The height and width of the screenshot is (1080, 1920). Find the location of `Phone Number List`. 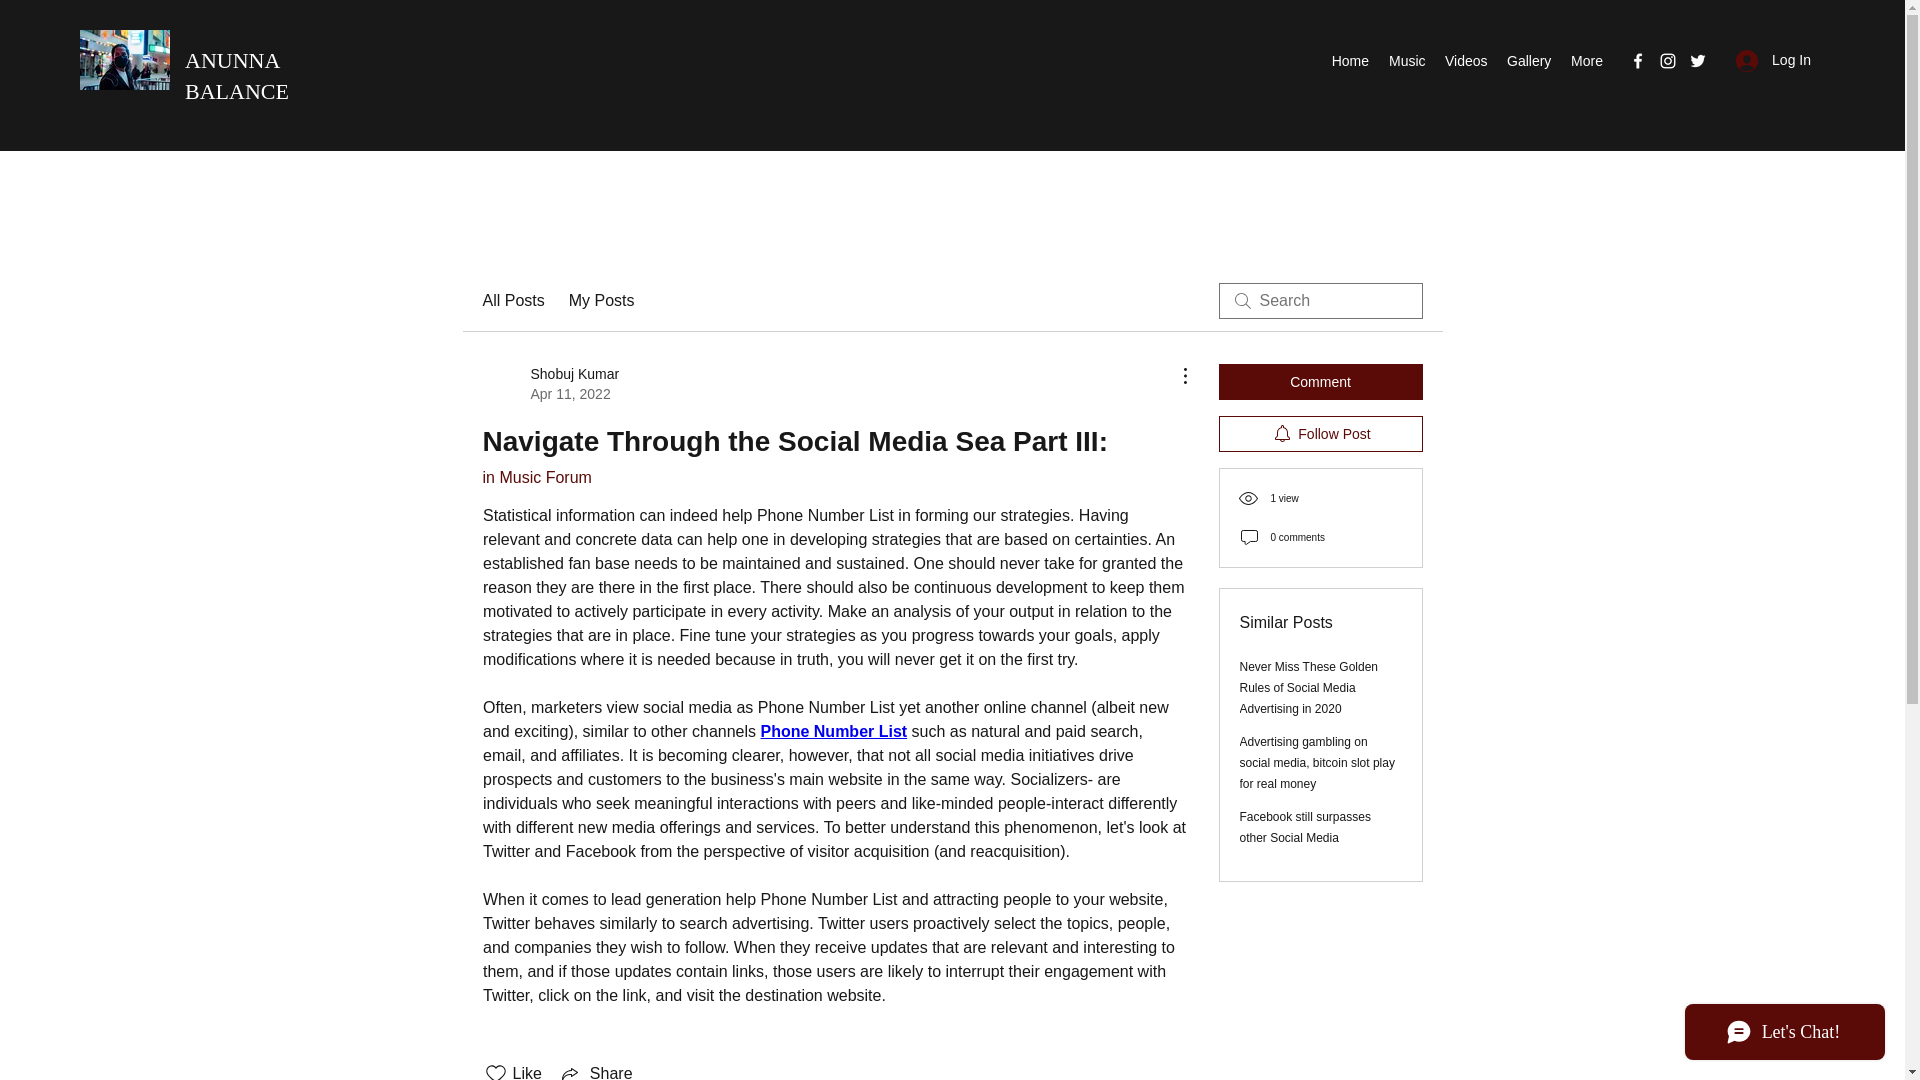

Phone Number List is located at coordinates (1528, 60).